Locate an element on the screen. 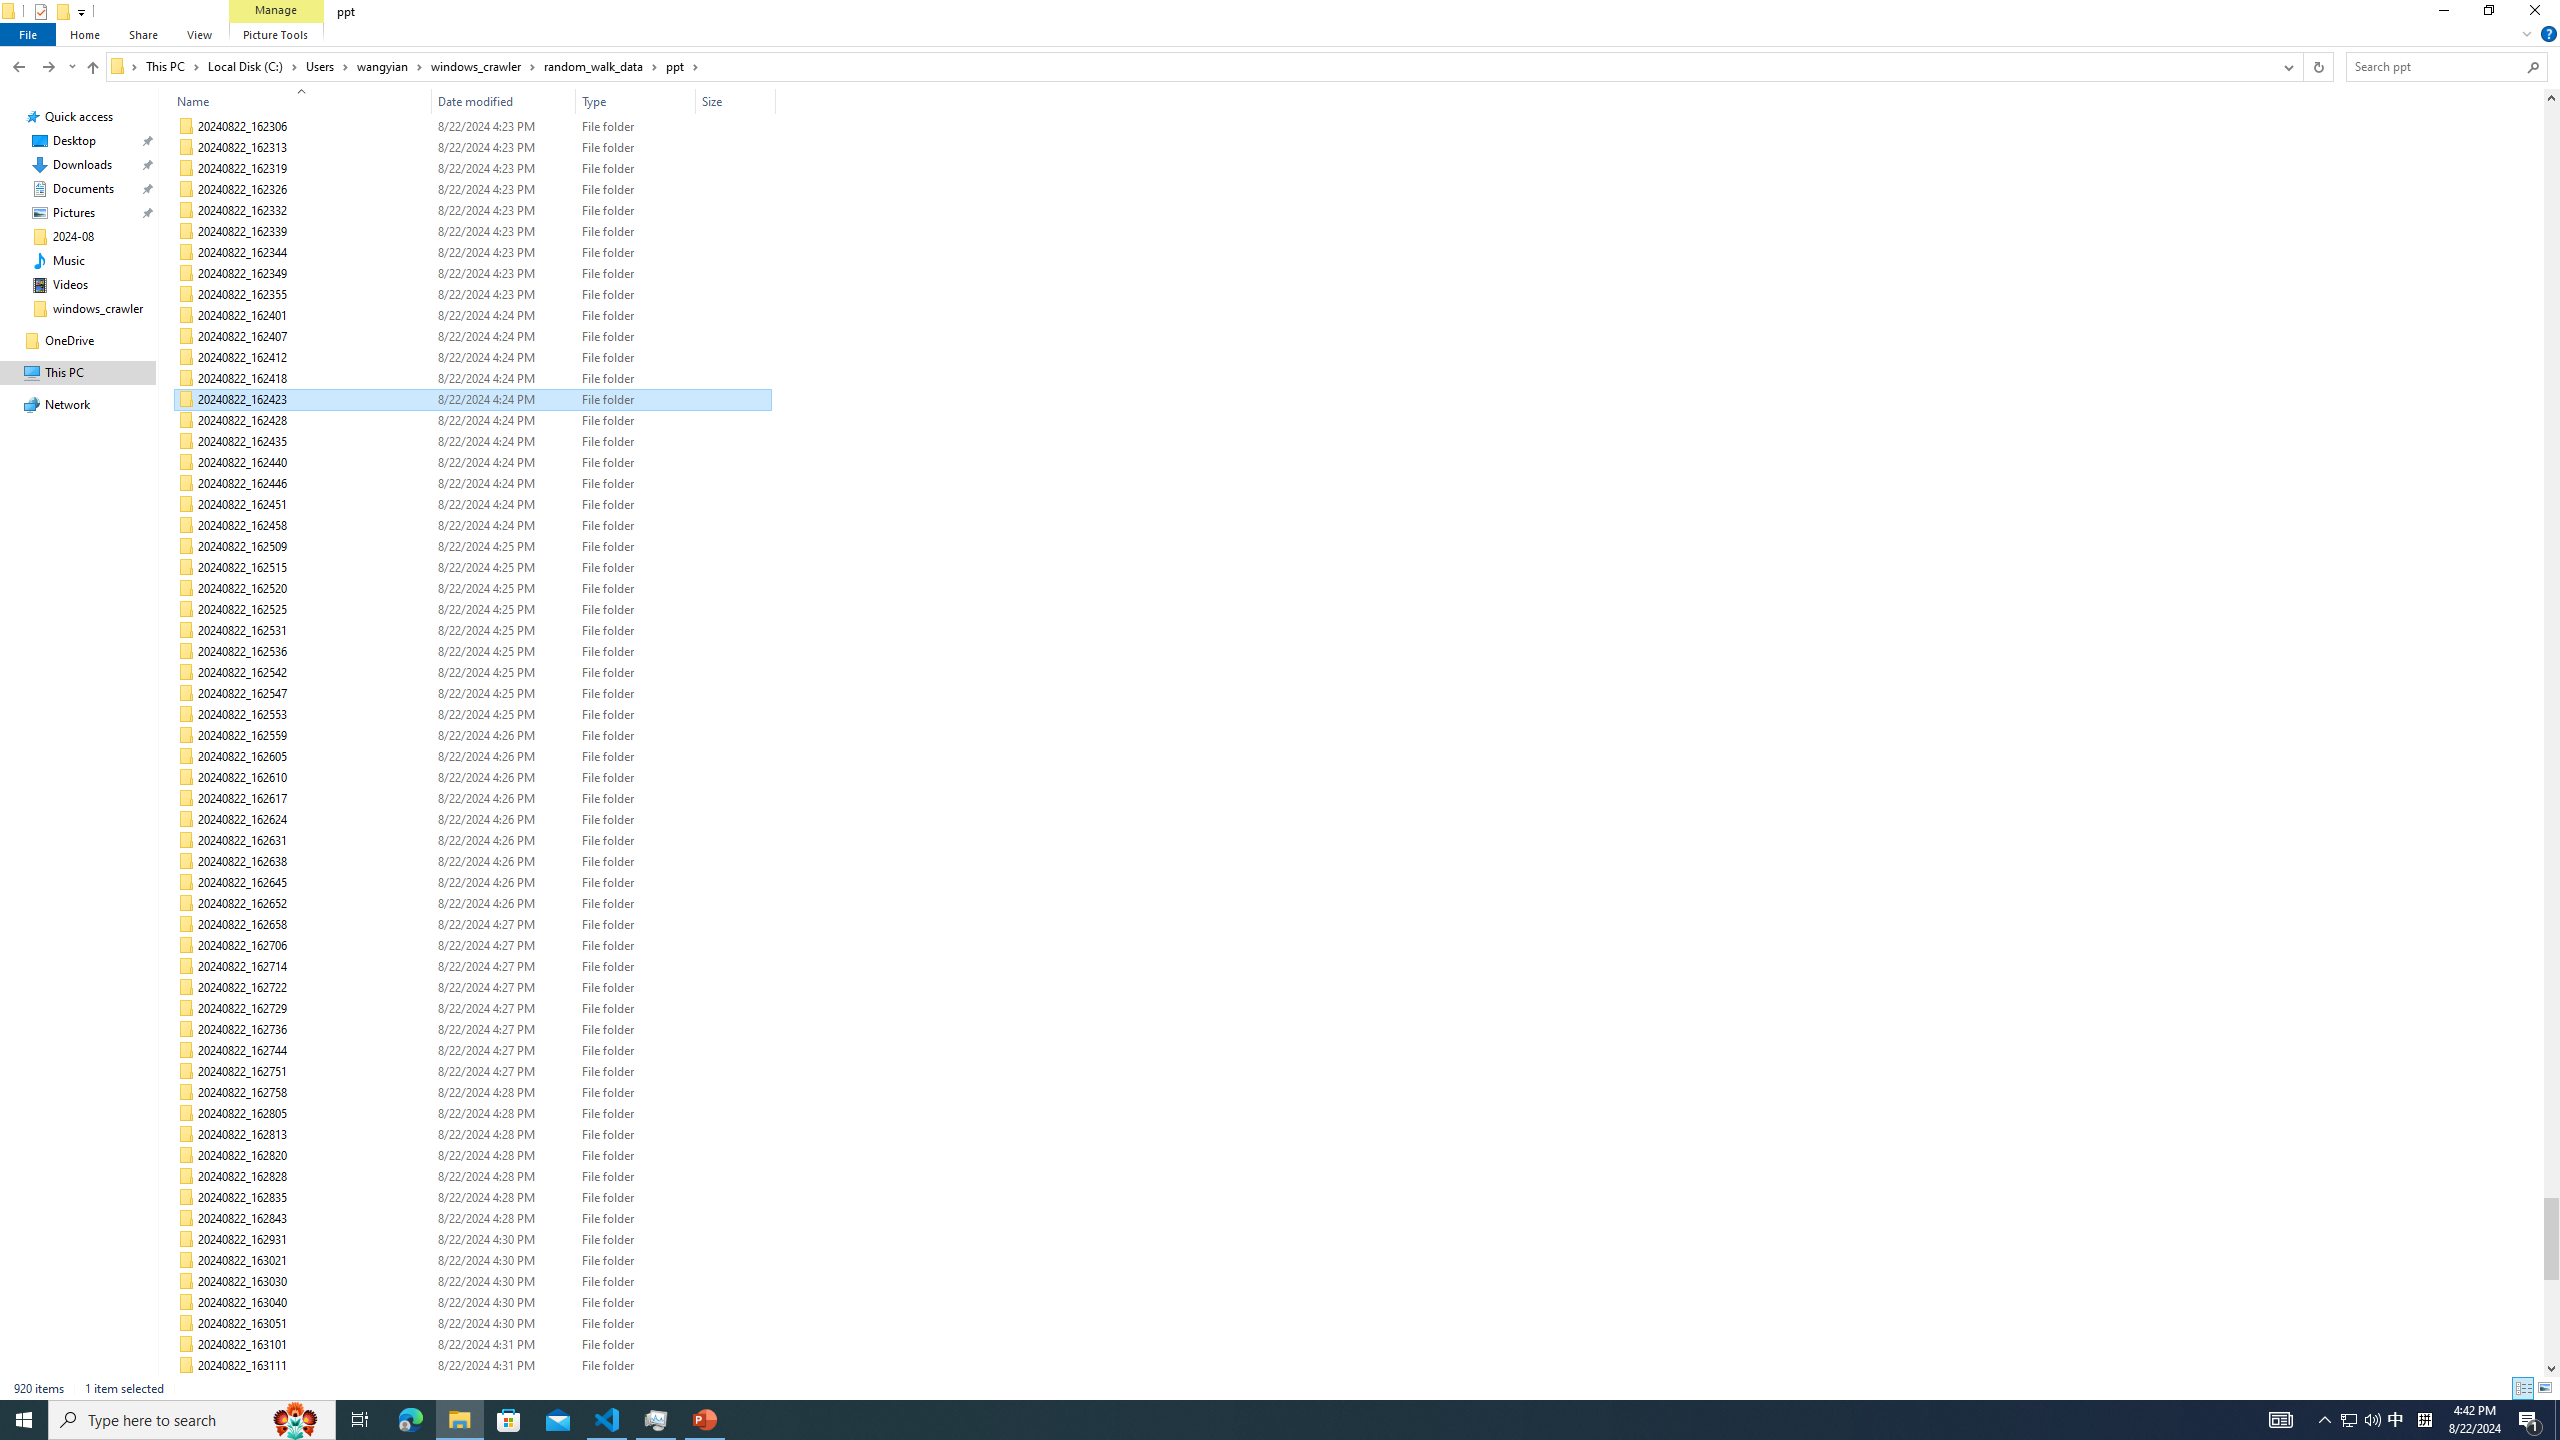  20240822_162843 is located at coordinates (474, 1218).